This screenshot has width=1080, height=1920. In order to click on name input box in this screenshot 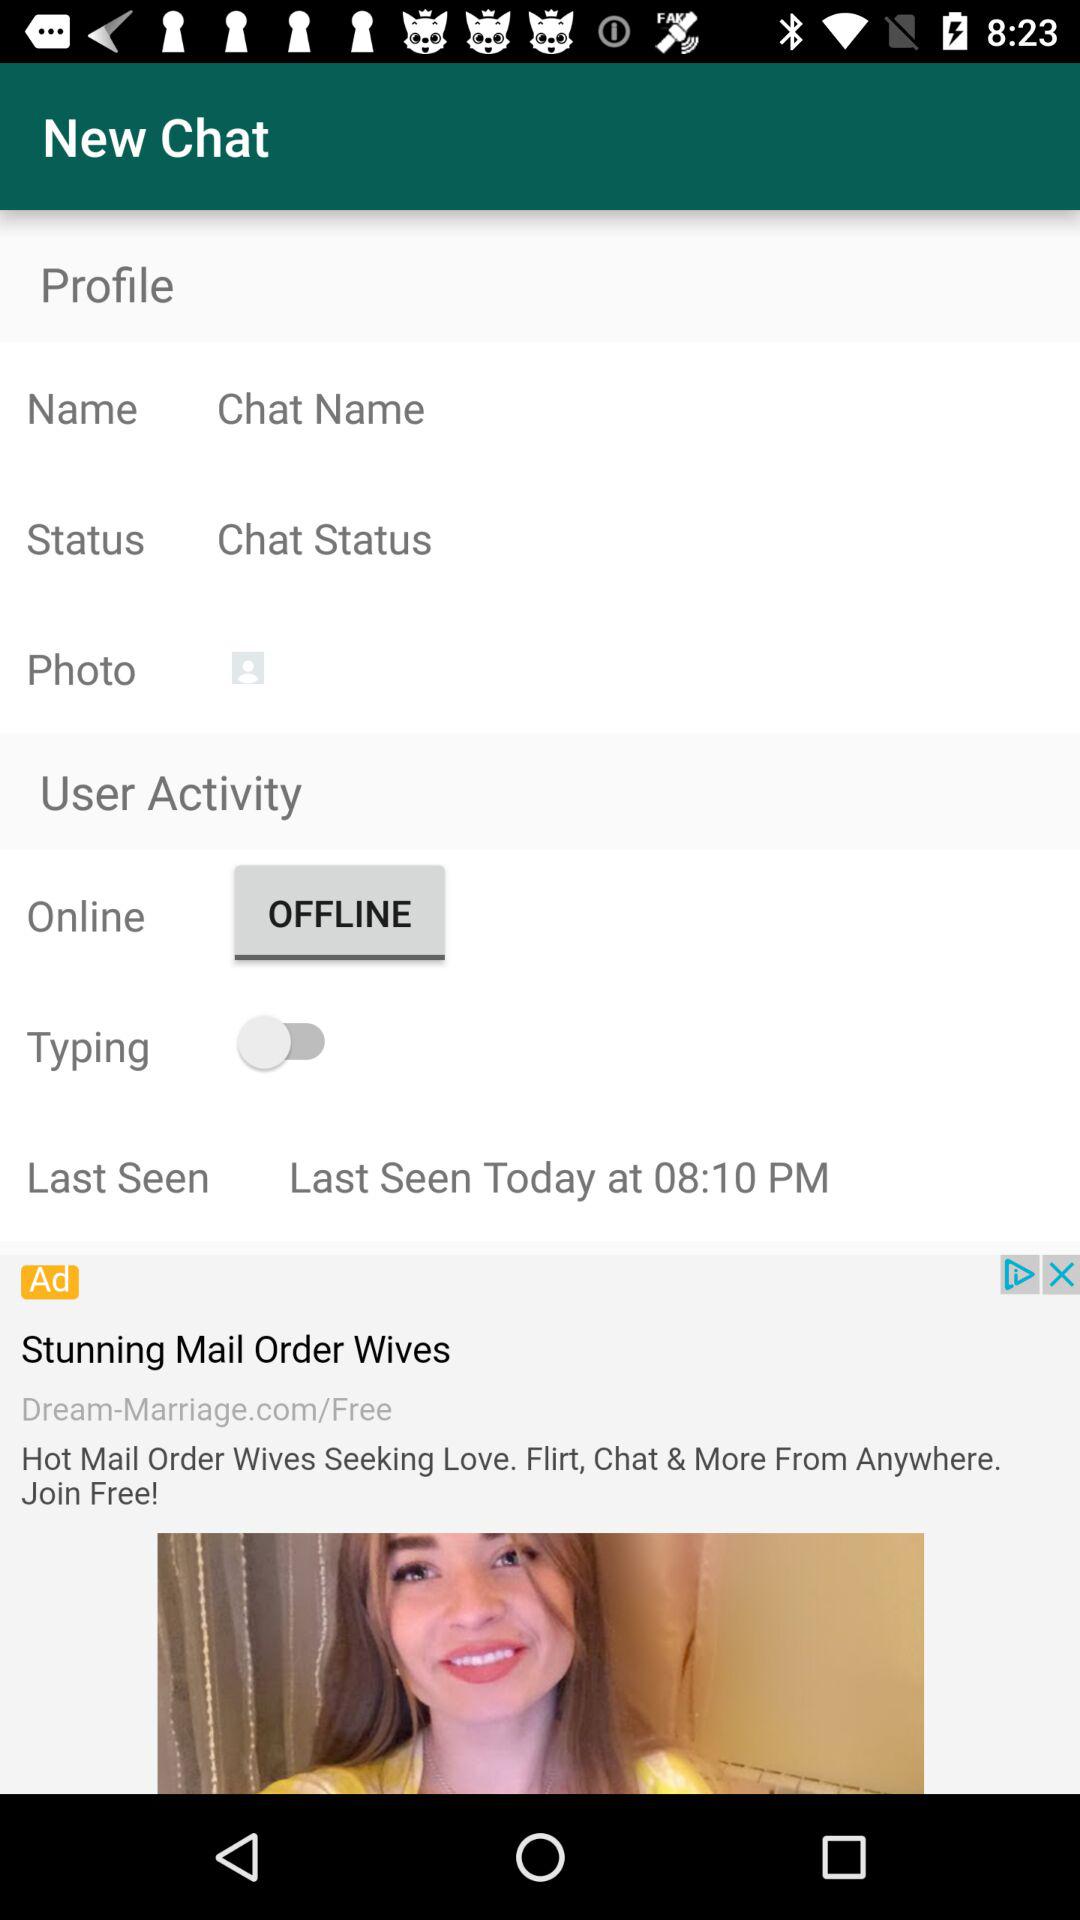, I will do `click(648, 407)`.